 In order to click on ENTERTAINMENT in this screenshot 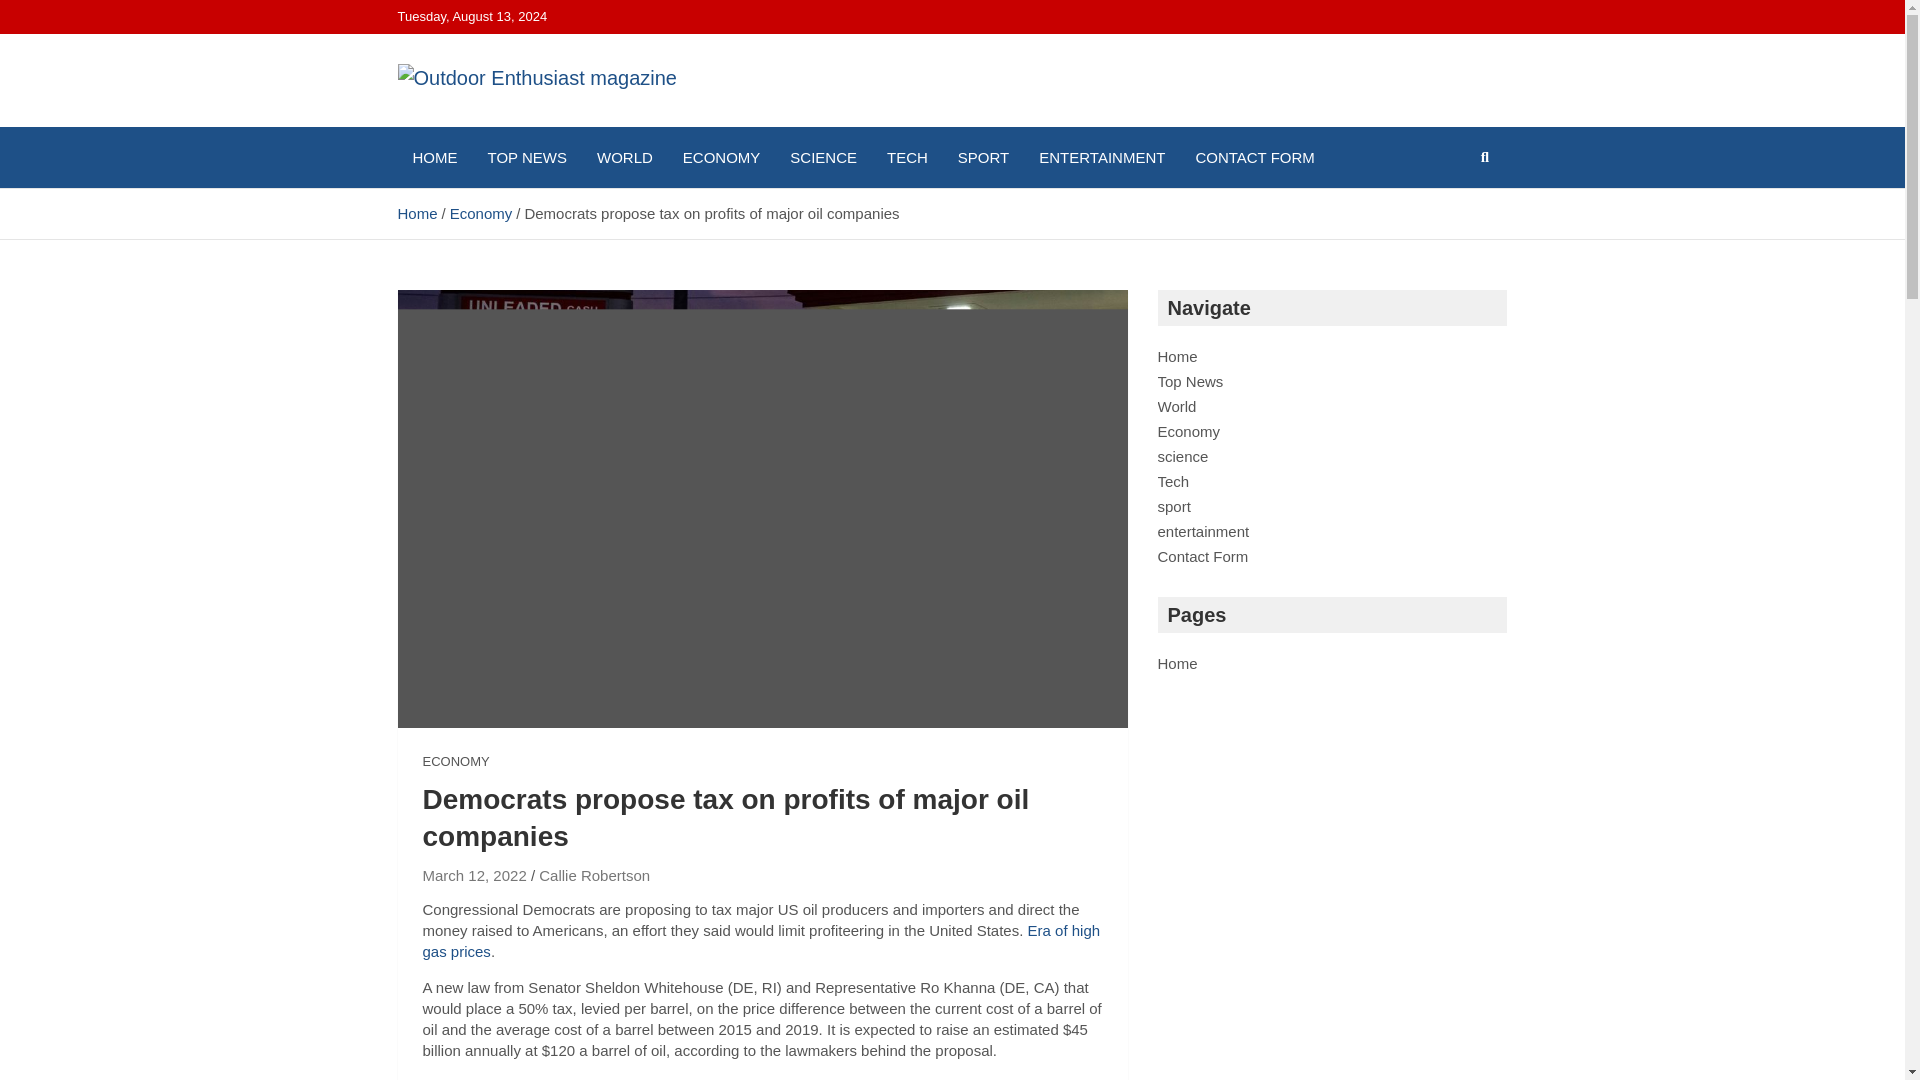, I will do `click(1102, 157)`.